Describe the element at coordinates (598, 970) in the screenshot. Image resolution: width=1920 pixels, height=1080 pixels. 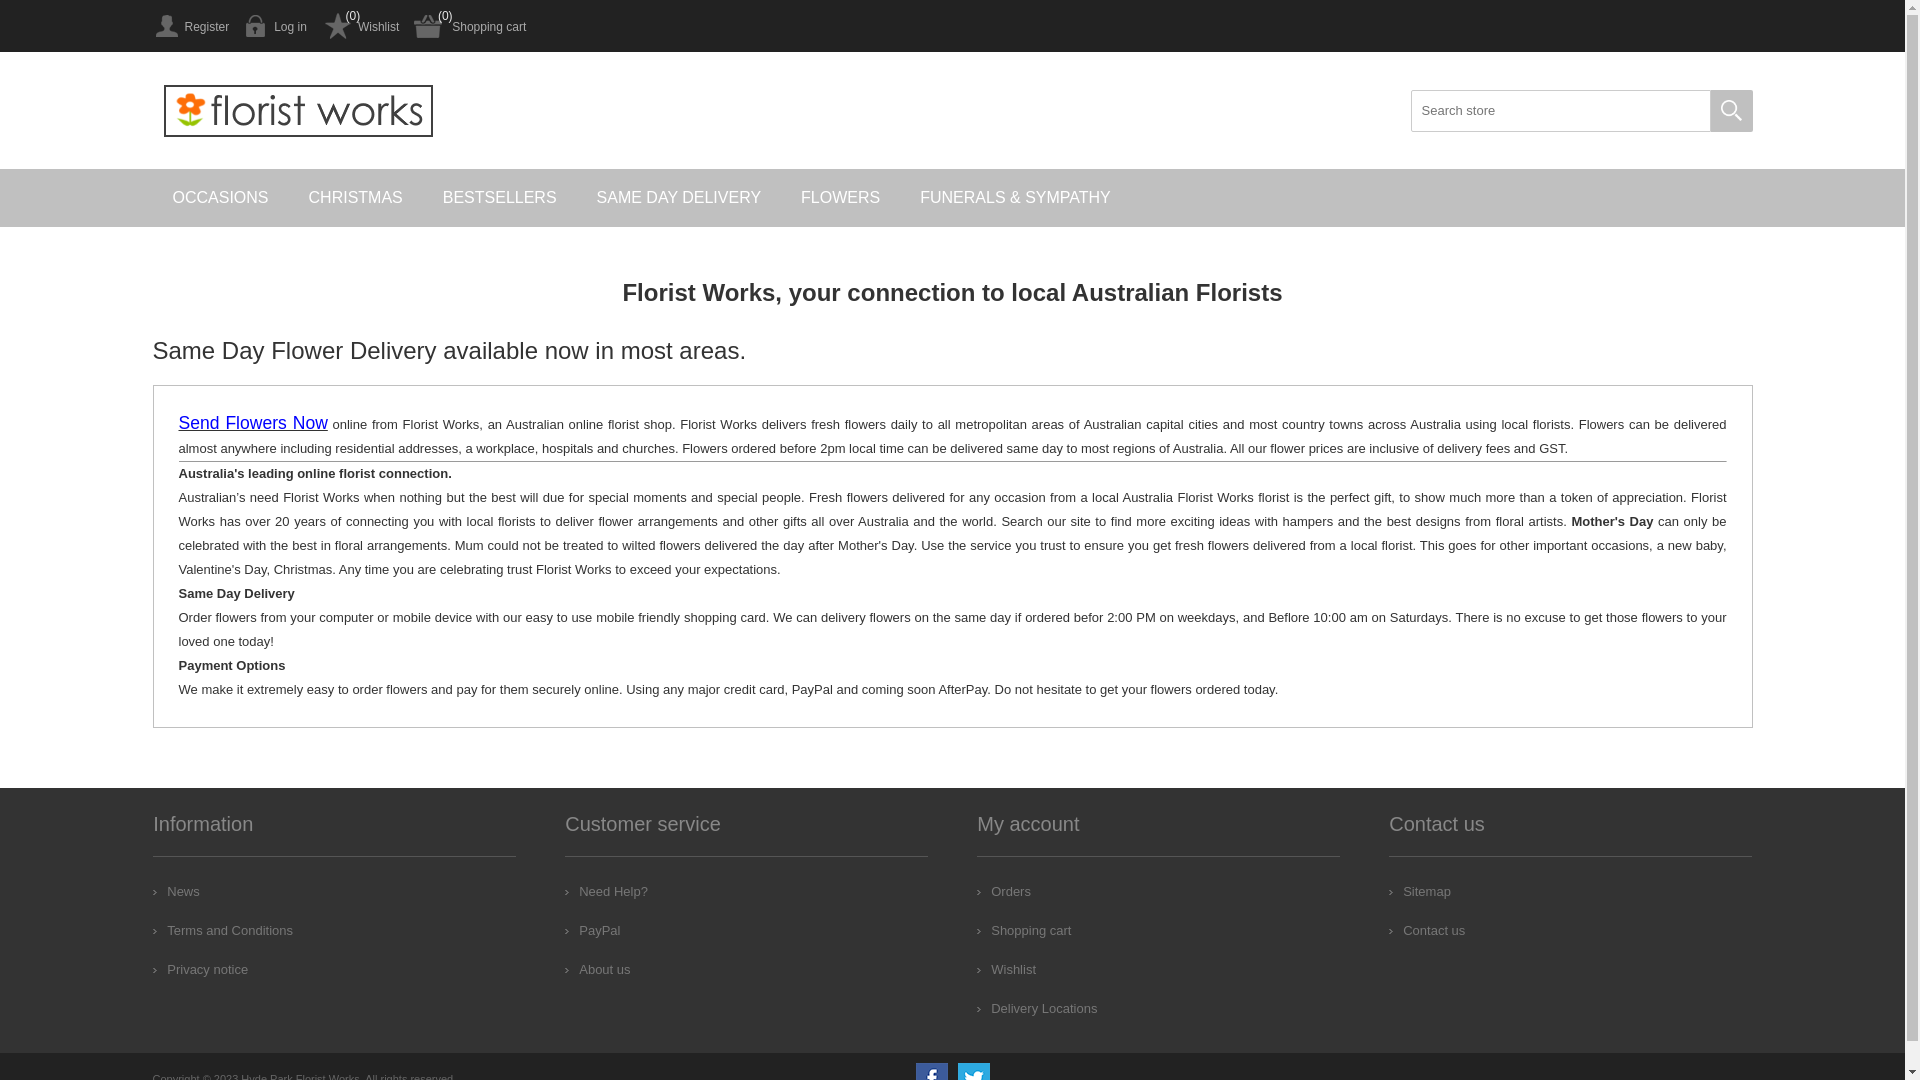
I see `About us` at that location.